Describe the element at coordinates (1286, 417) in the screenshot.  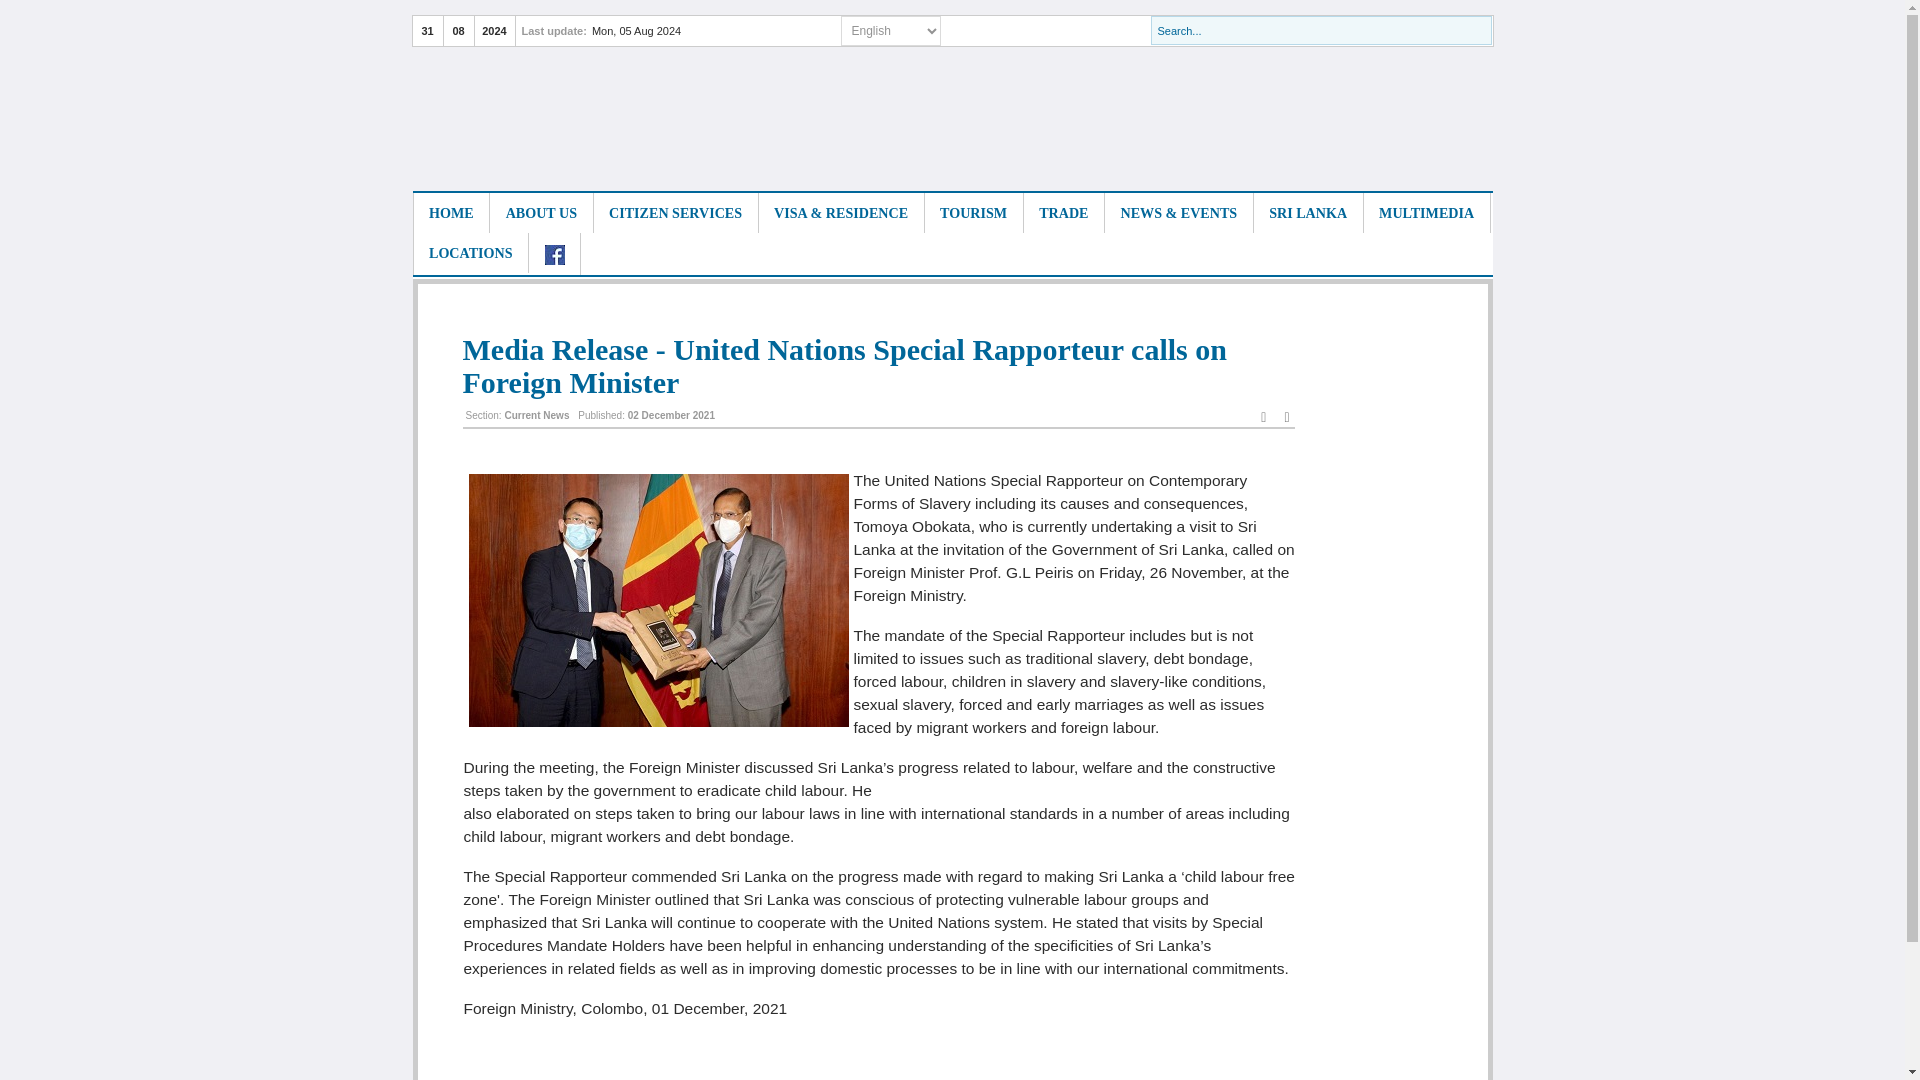
I see `Email` at that location.